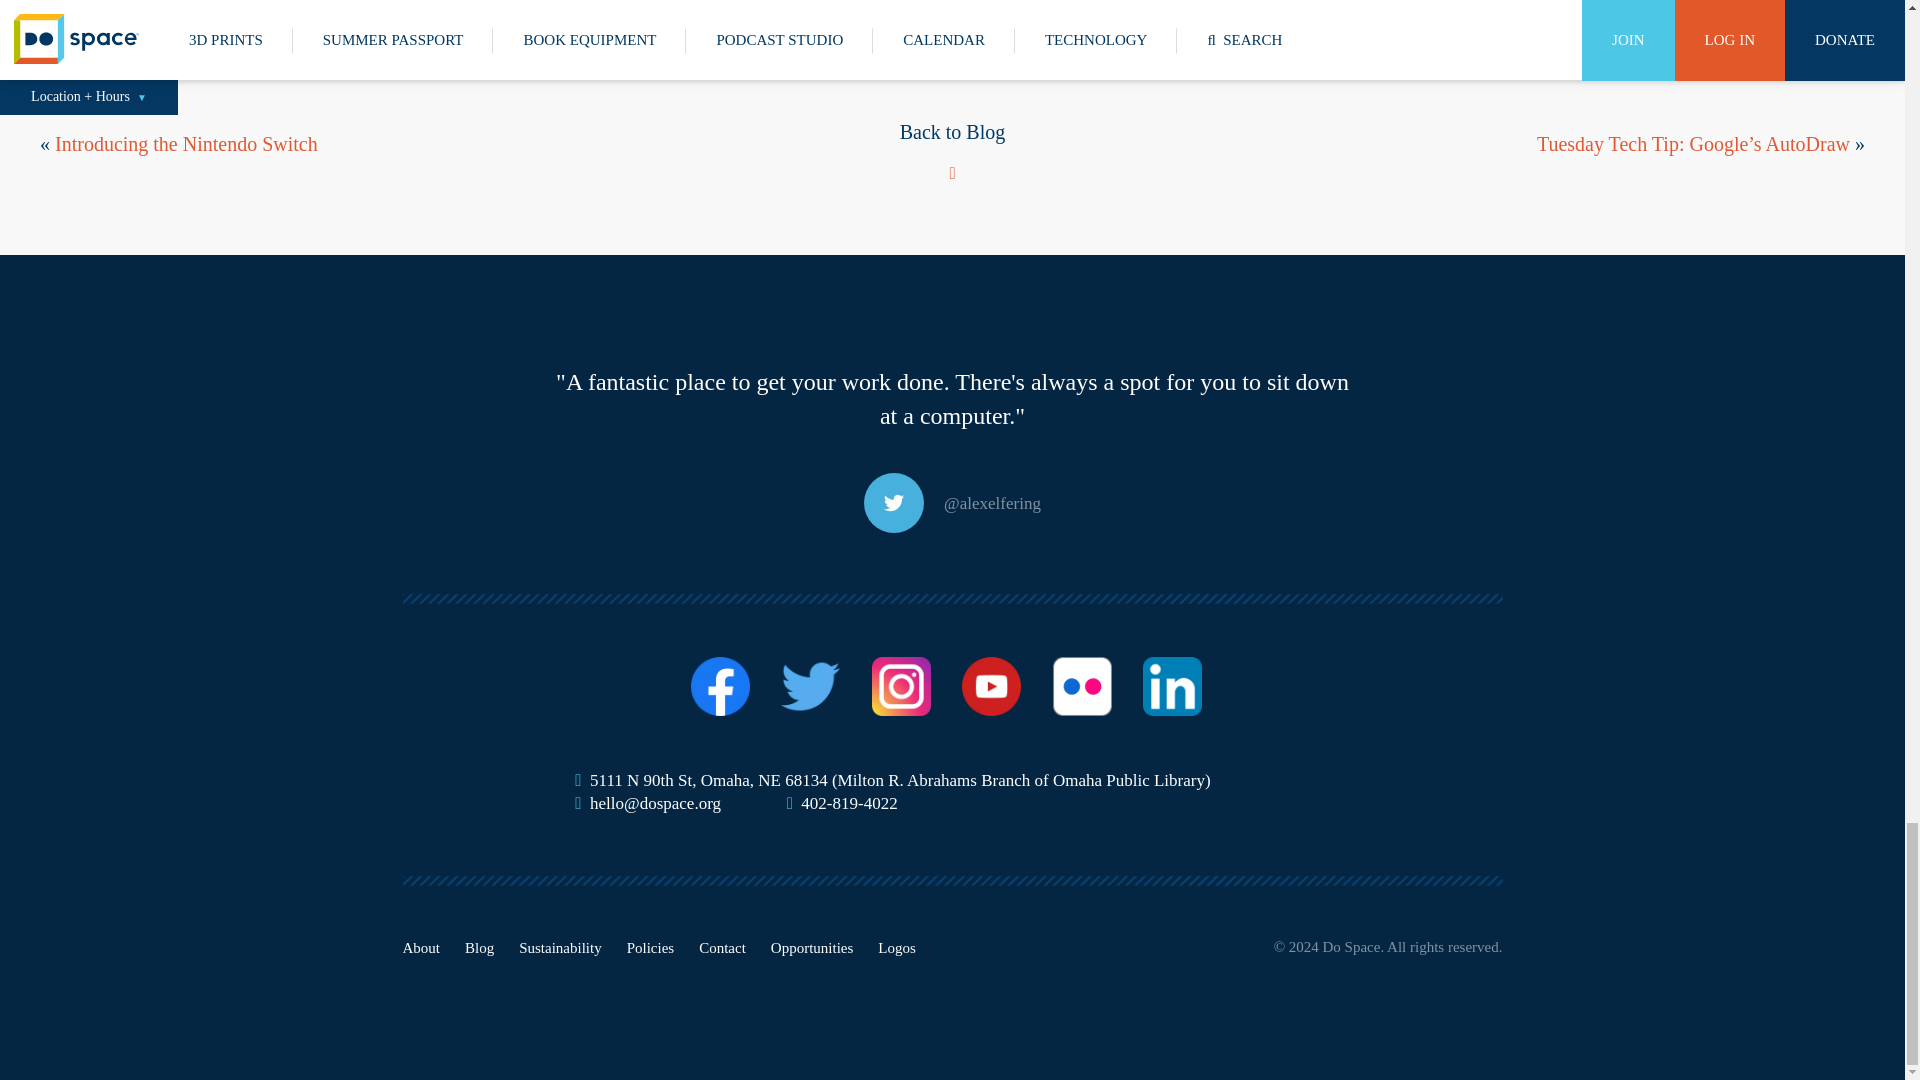 The width and height of the screenshot is (1920, 1080). What do you see at coordinates (953, 149) in the screenshot?
I see `Back to Blog` at bounding box center [953, 149].